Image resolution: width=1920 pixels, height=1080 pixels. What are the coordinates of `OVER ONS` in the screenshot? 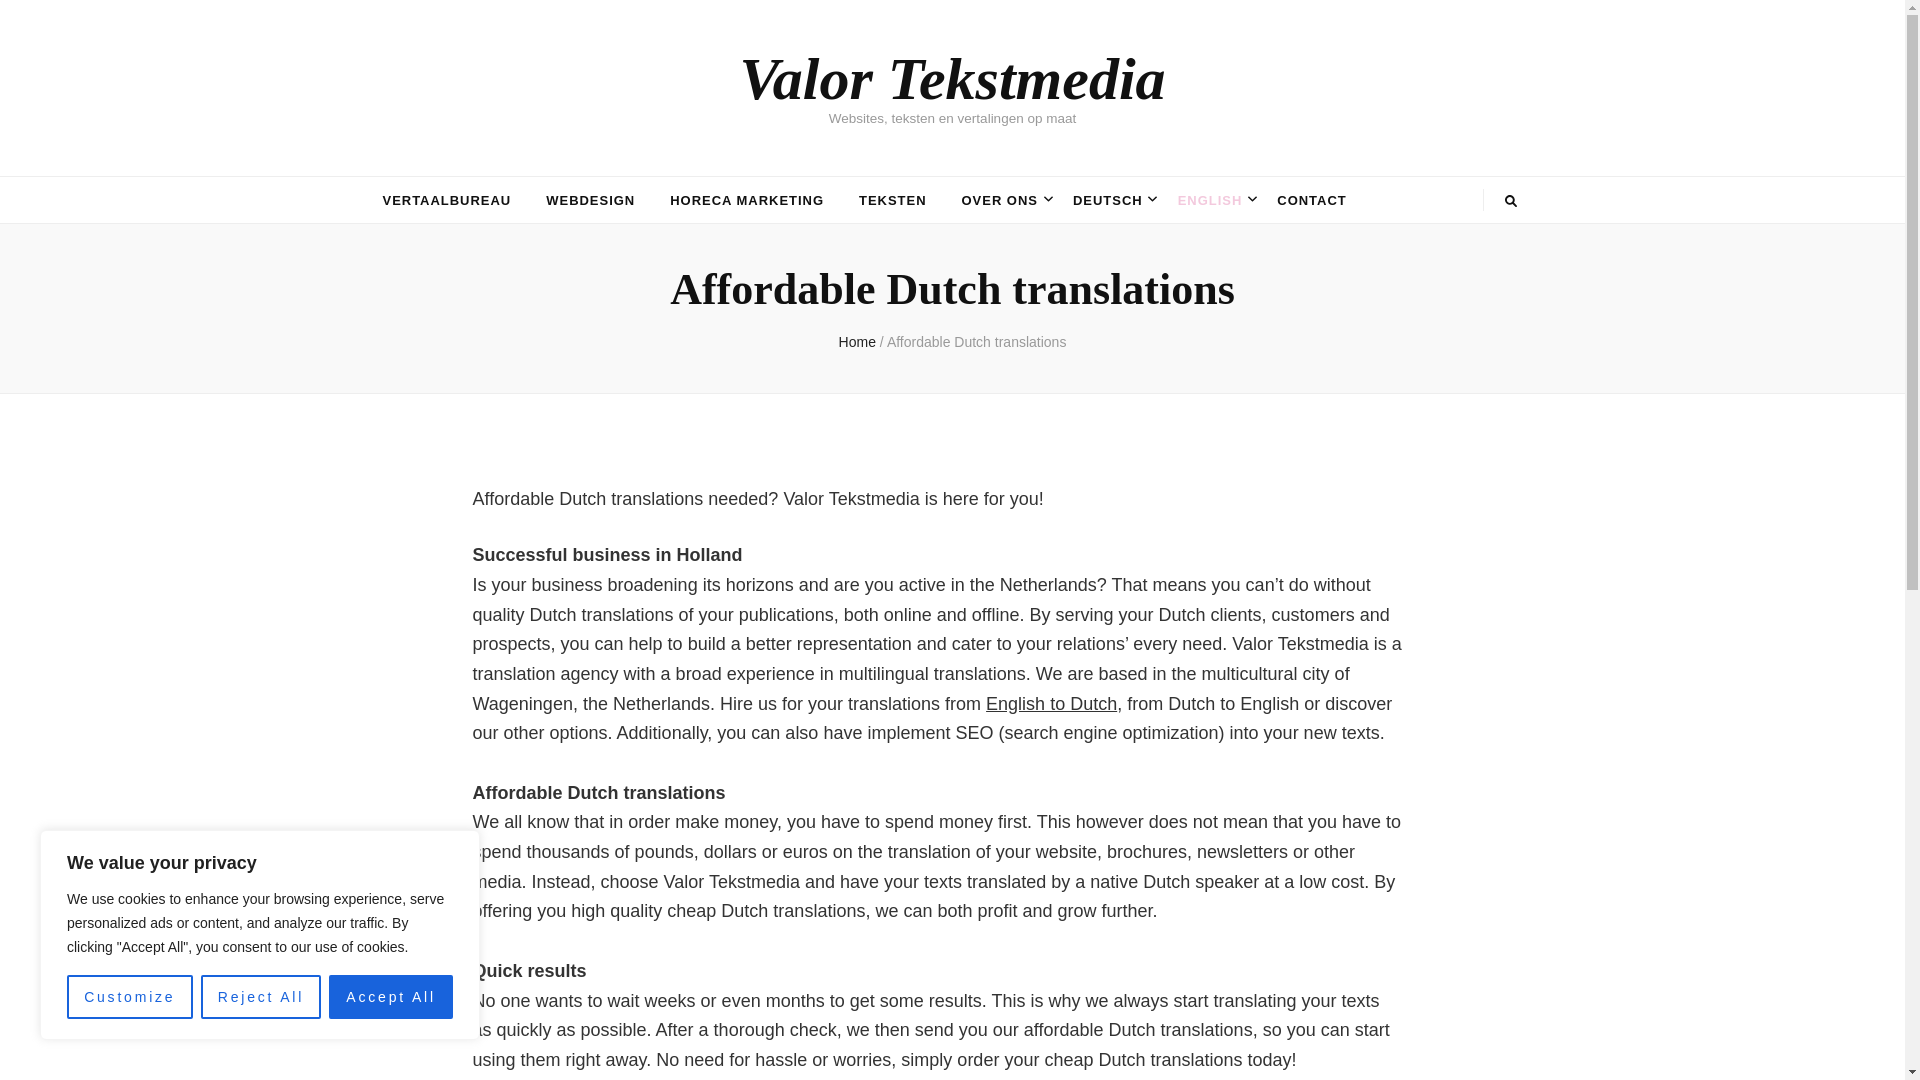 It's located at (1000, 200).